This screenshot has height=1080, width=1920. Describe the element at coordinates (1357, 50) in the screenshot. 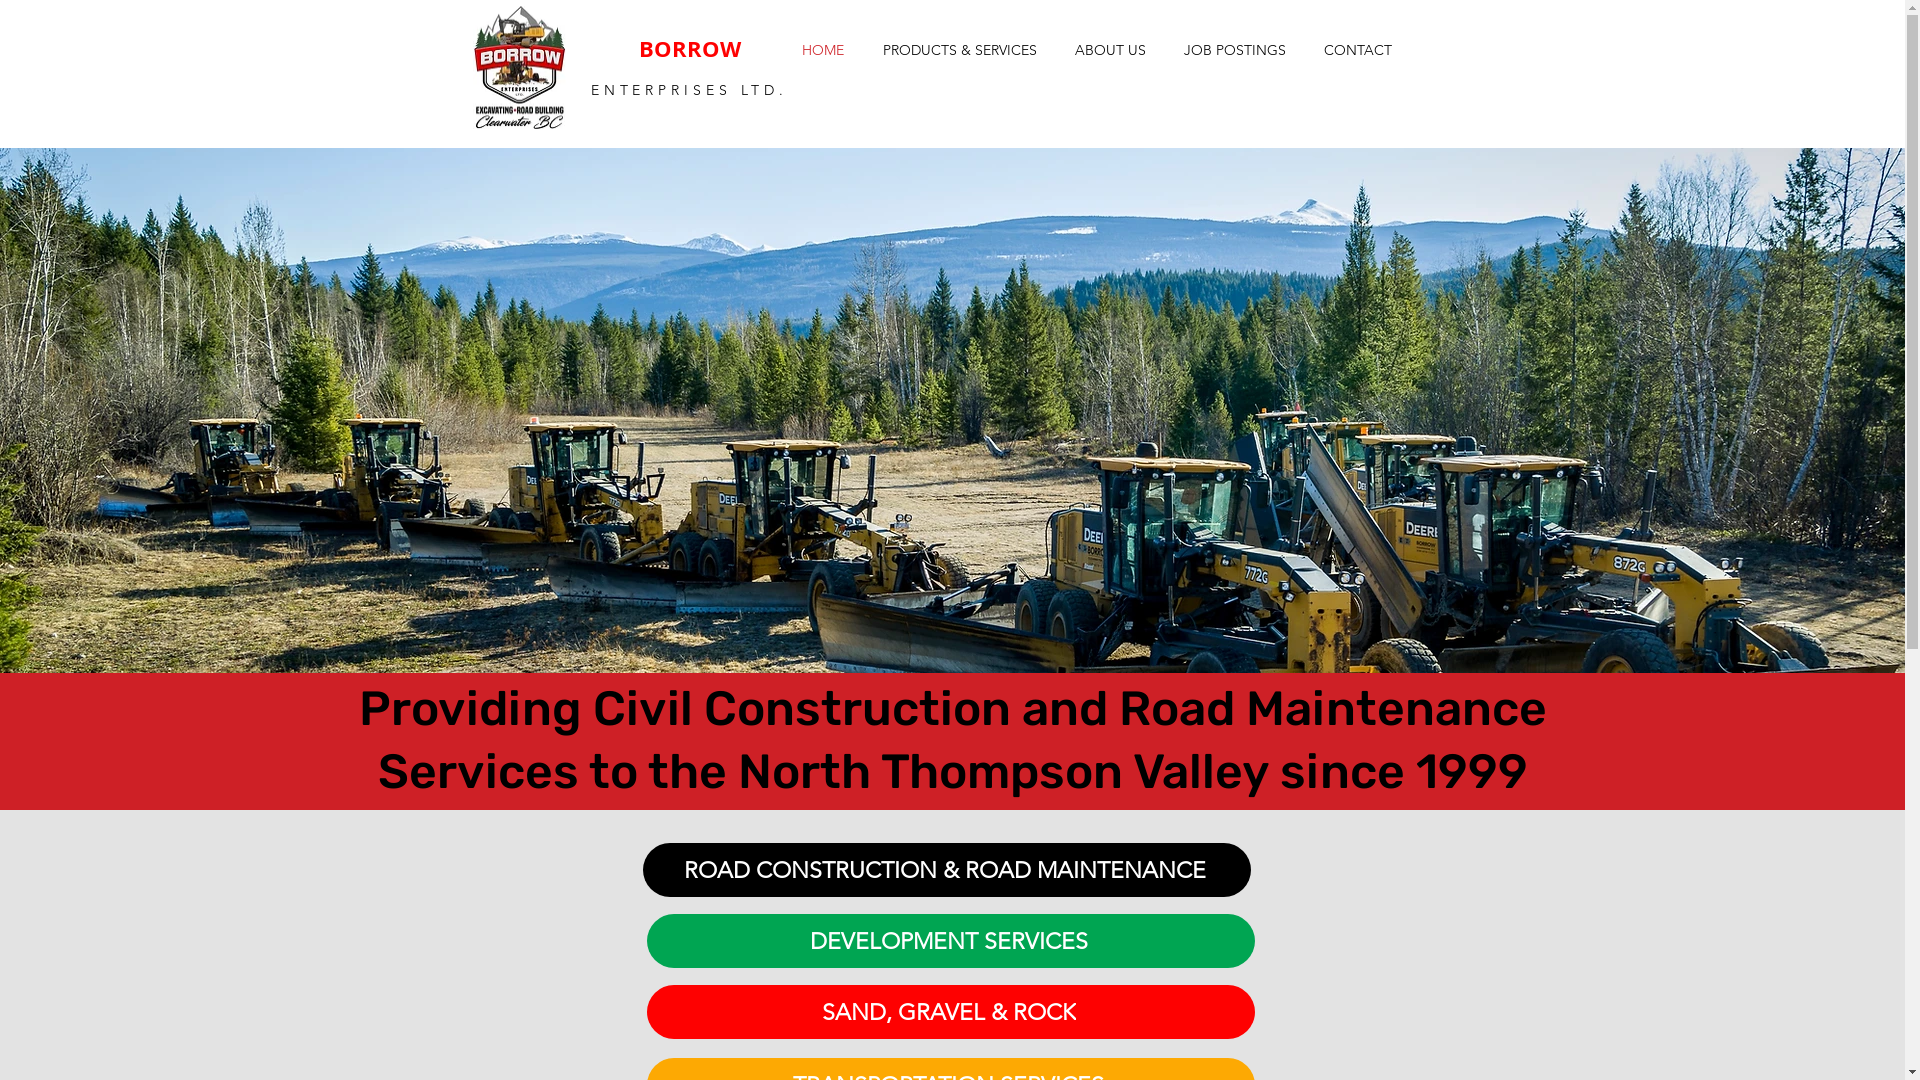

I see `CONTACT` at that location.